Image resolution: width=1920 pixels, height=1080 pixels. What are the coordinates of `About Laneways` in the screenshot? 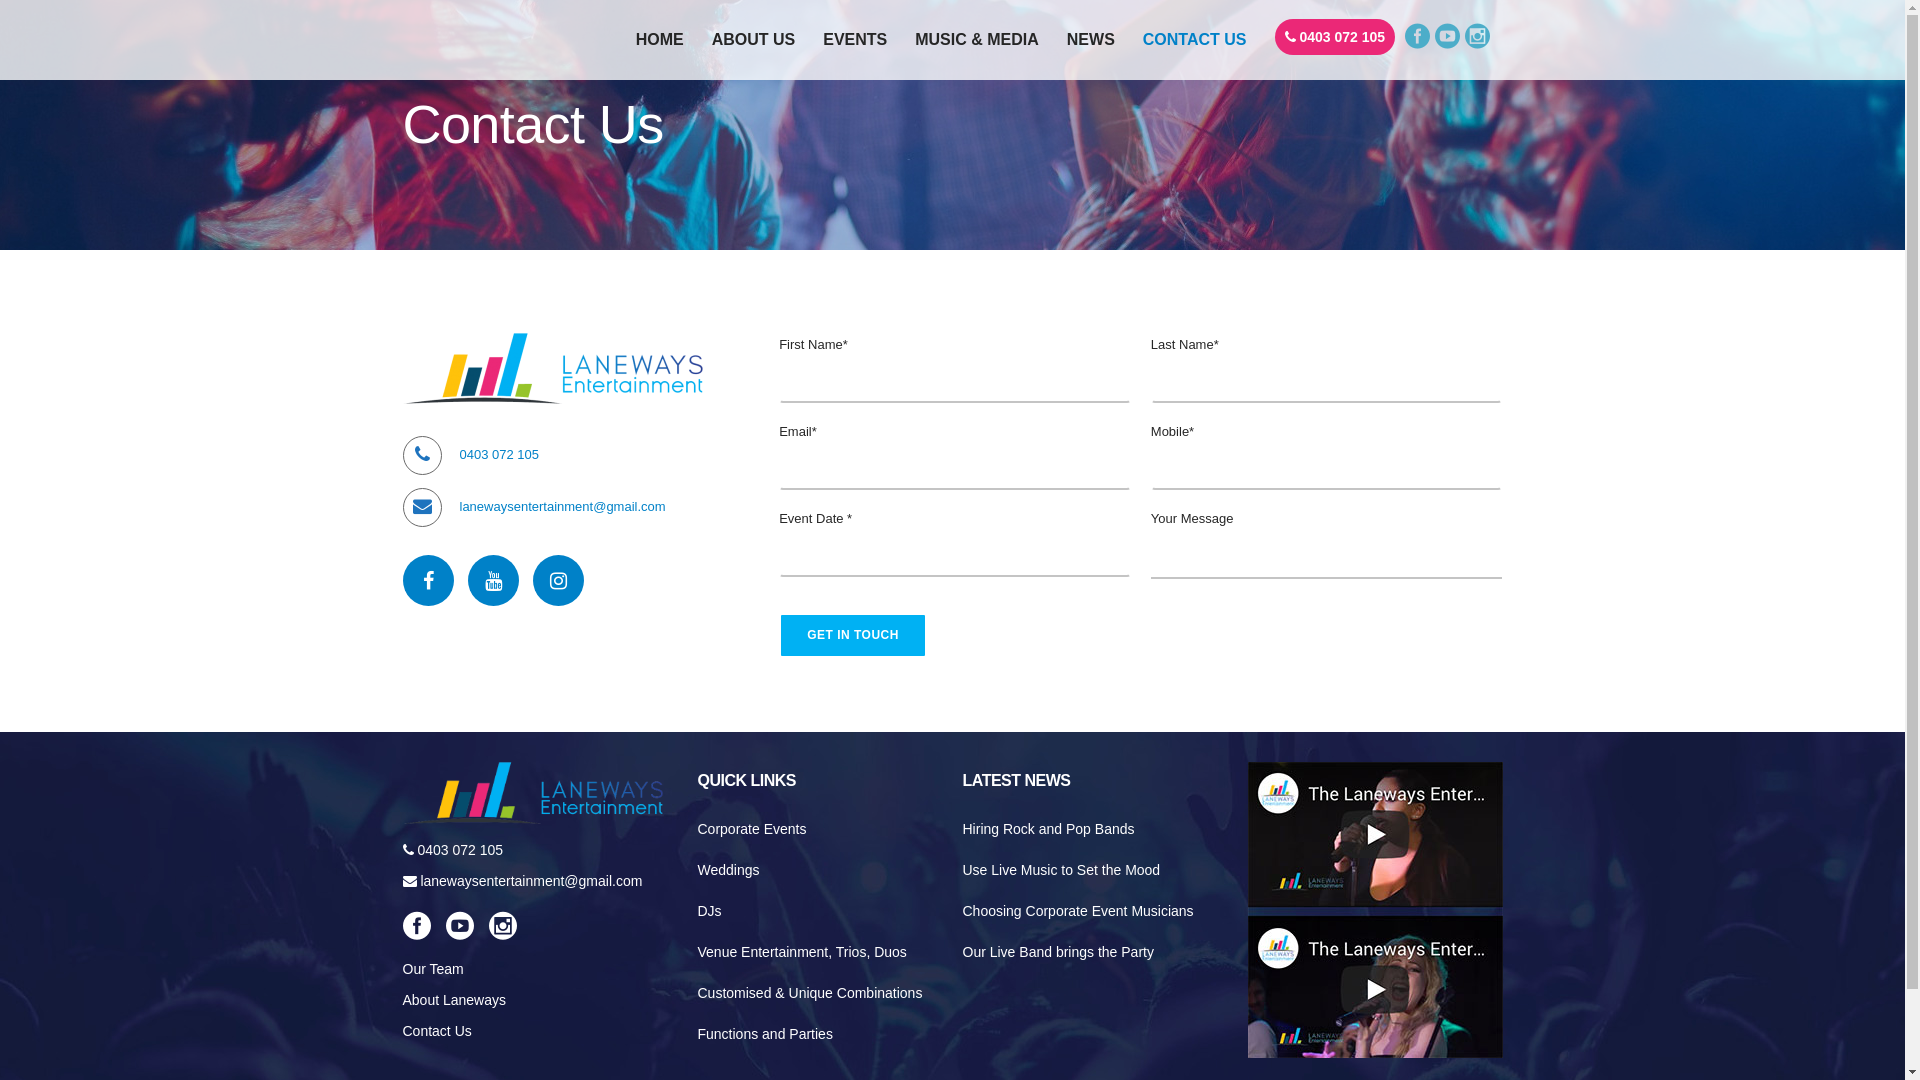 It's located at (454, 1000).